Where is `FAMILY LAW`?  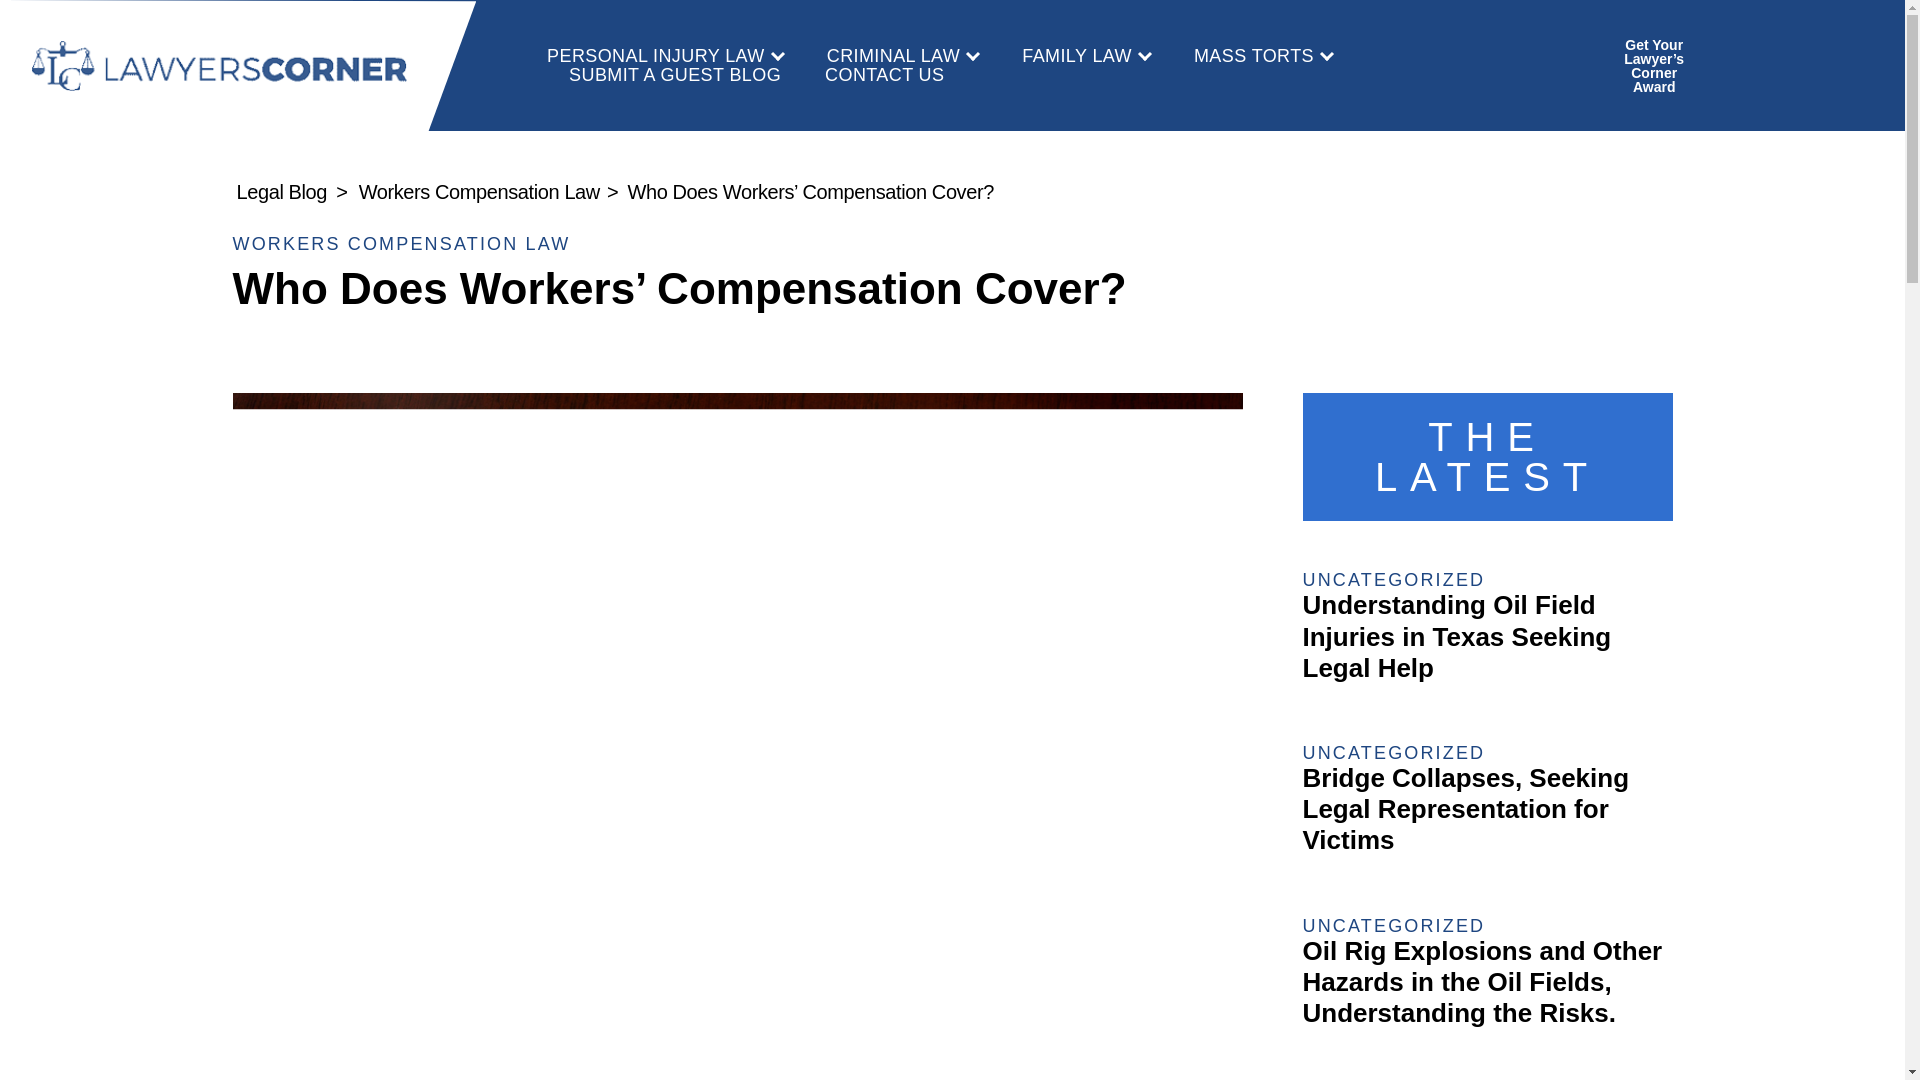
FAMILY LAW is located at coordinates (1086, 56).